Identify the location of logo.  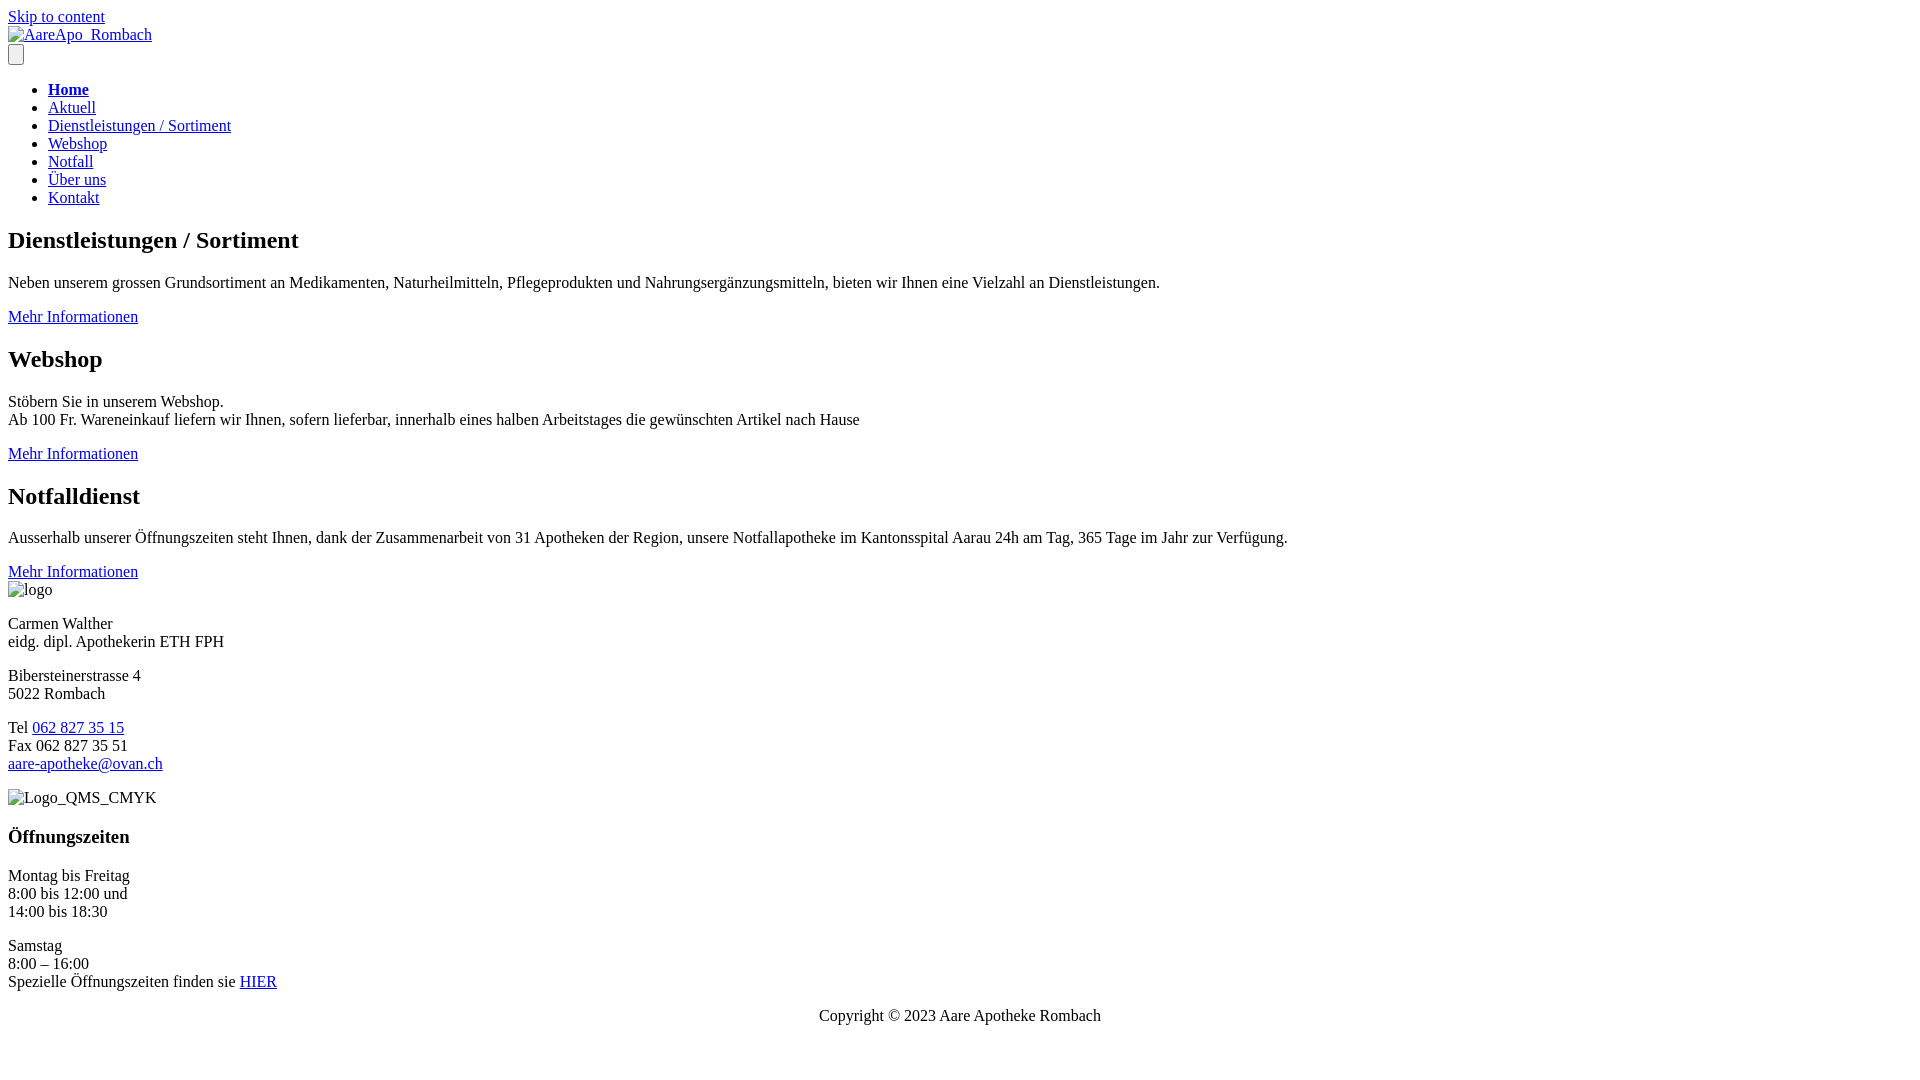
(30, 590).